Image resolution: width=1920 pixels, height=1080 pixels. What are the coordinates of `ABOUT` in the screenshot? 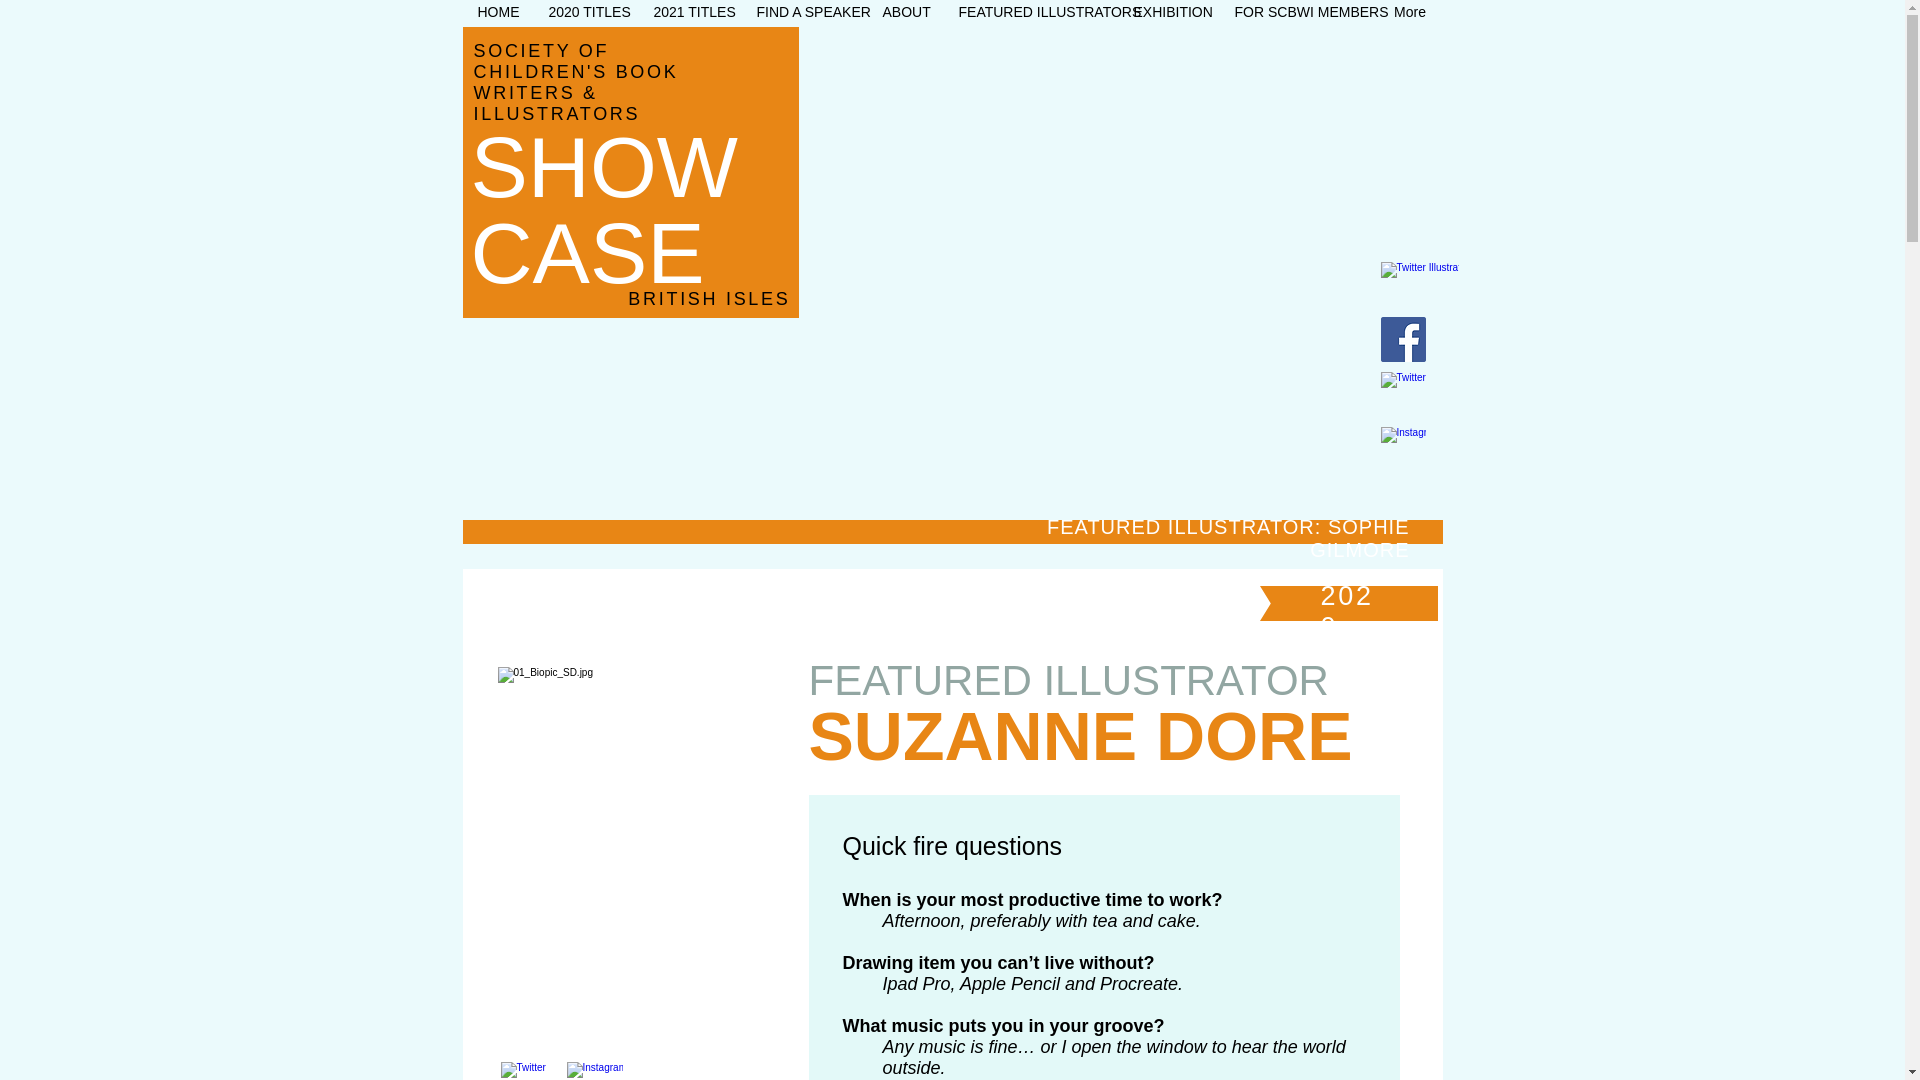 It's located at (906, 15).